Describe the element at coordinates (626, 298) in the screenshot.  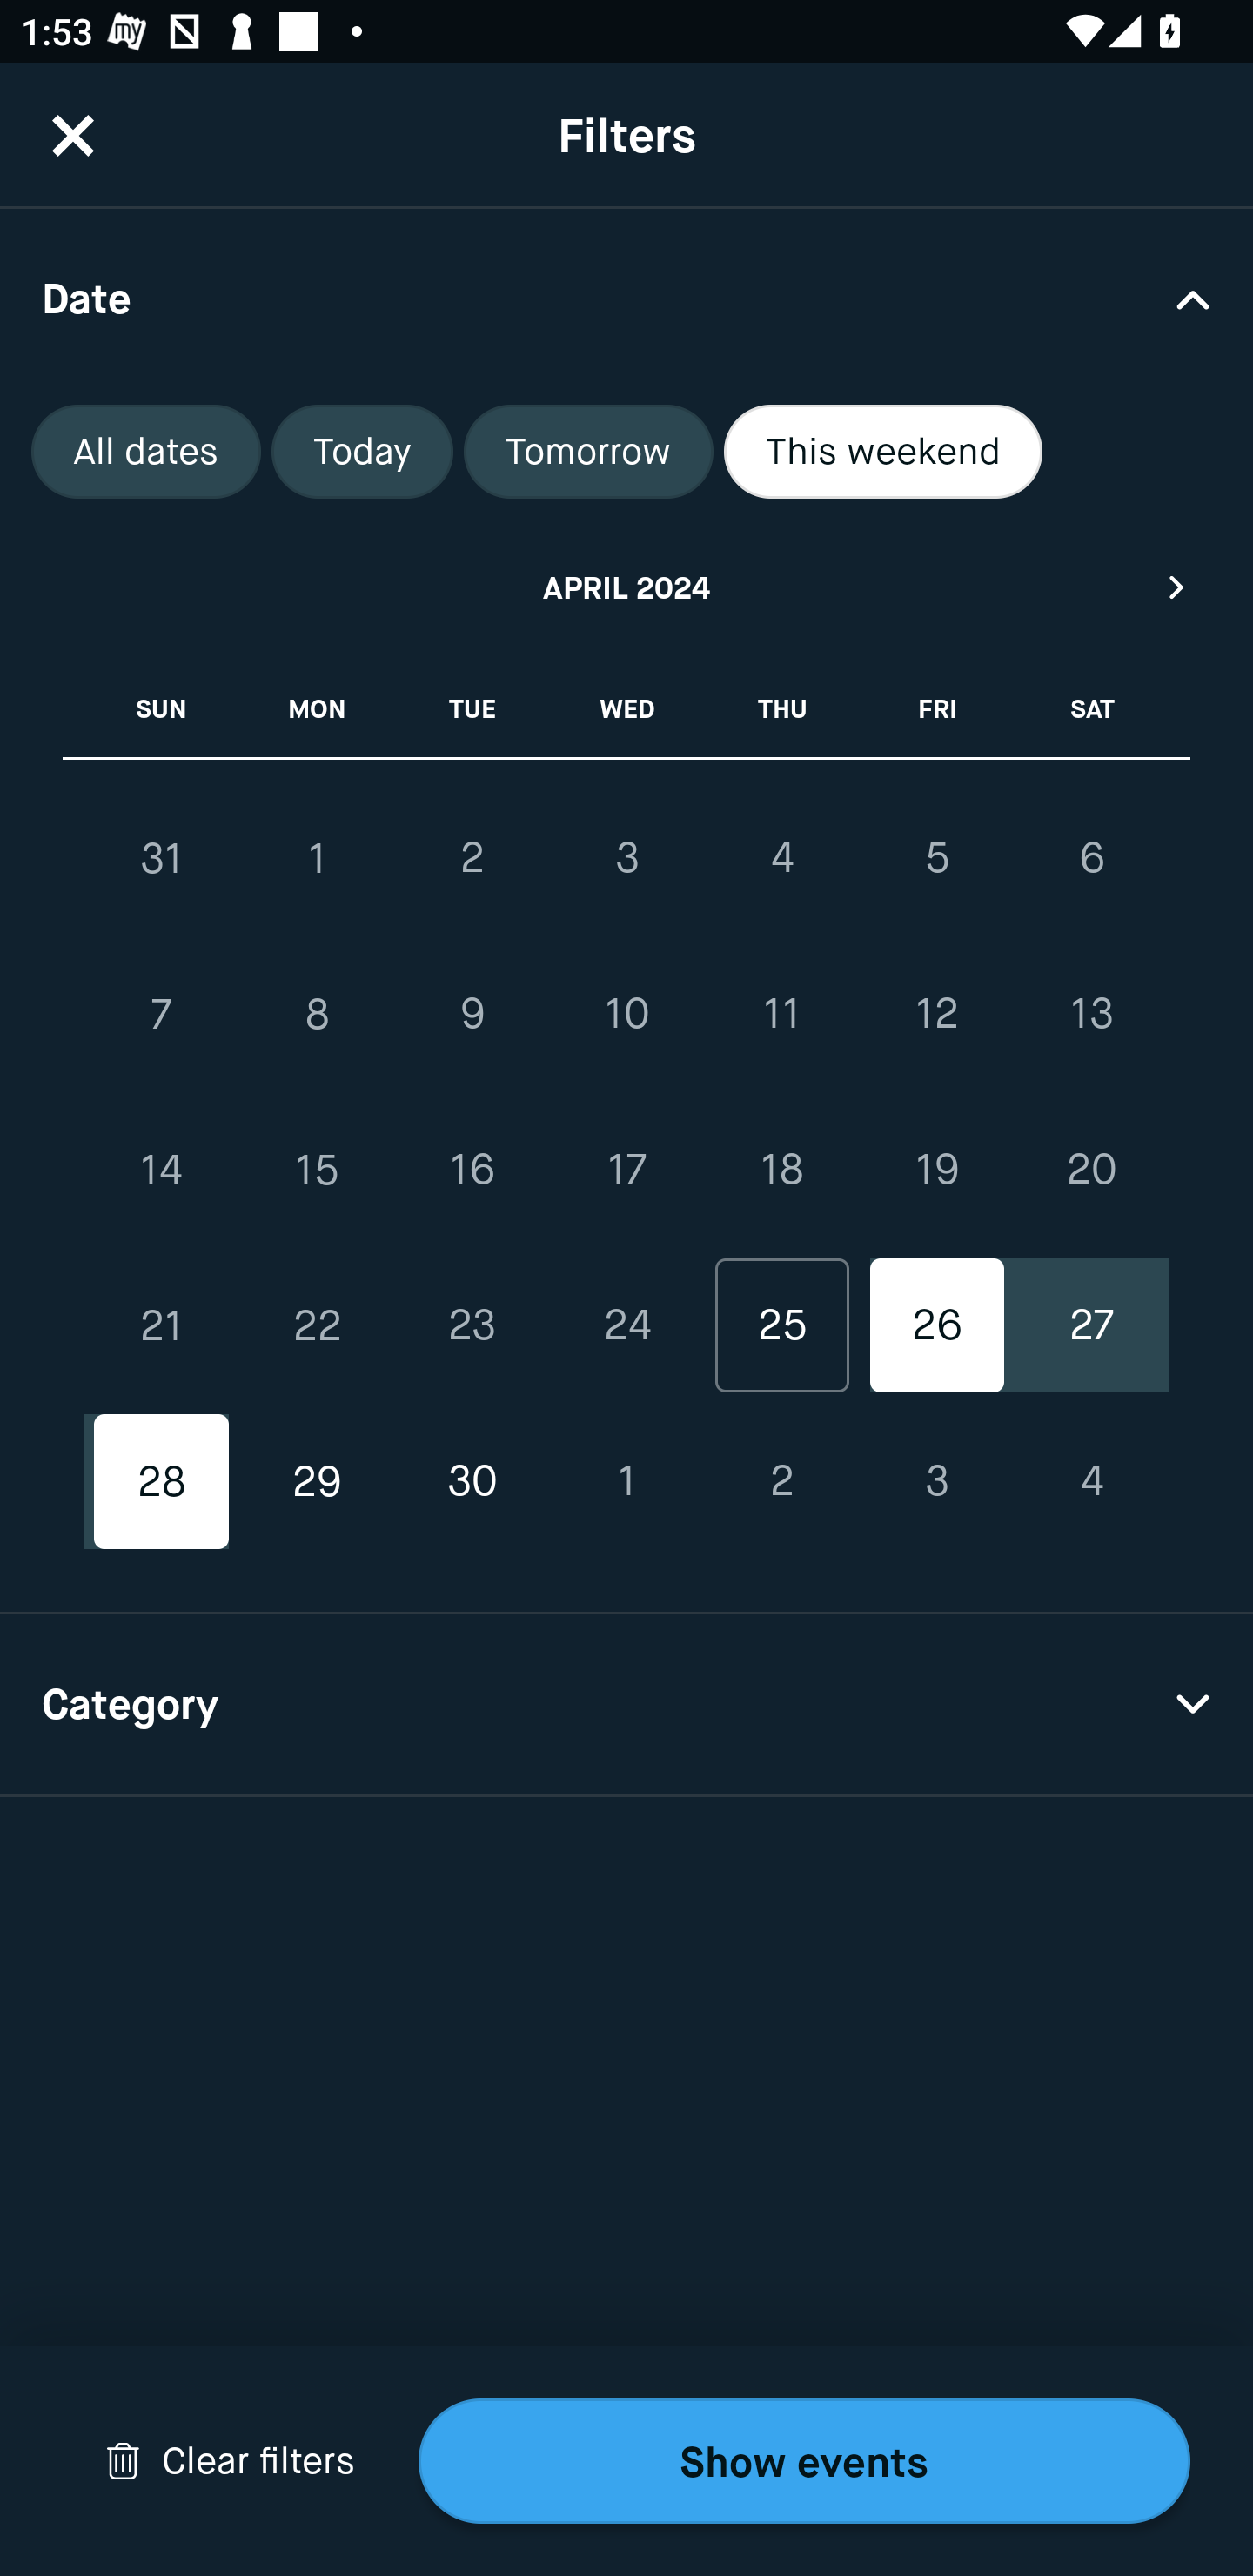
I see `Date Drop Down Arrow` at that location.